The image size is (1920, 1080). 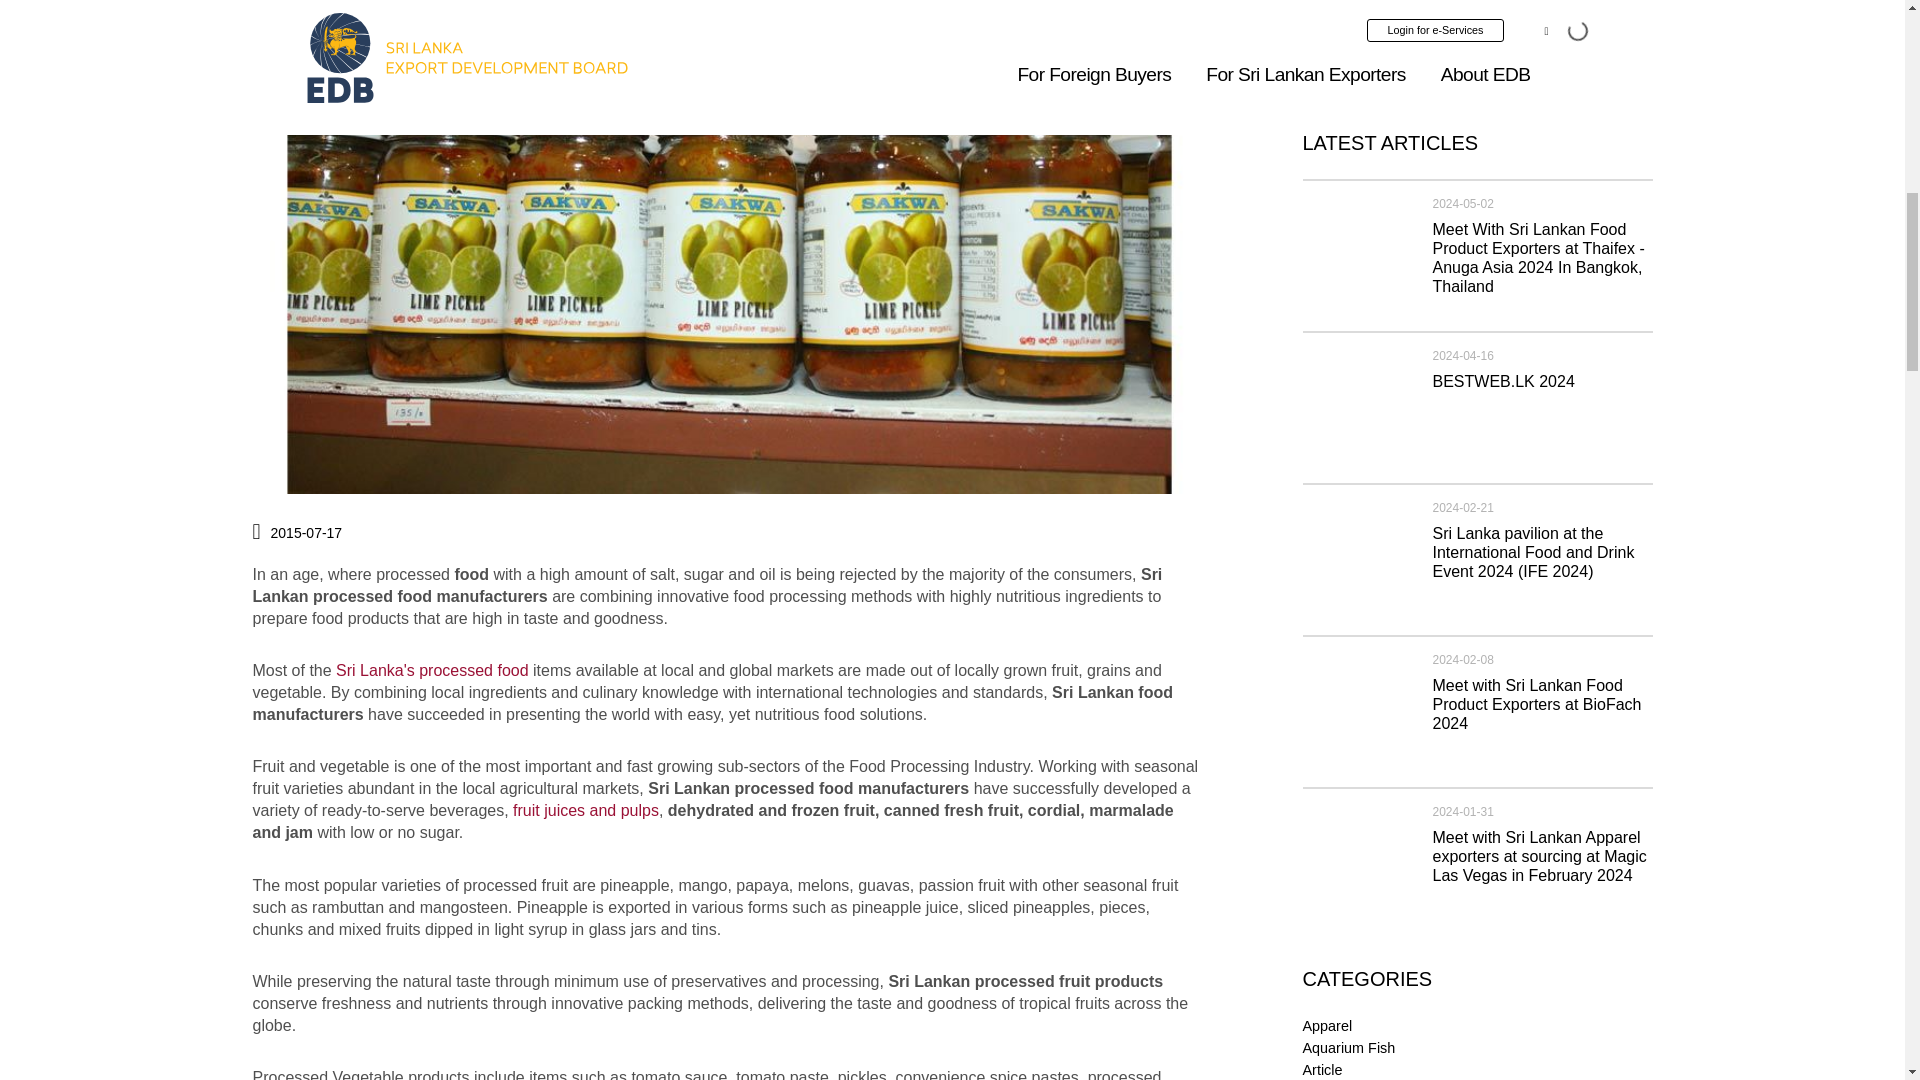 I want to click on BESTWEB.LK 2024, so click(x=1503, y=380).